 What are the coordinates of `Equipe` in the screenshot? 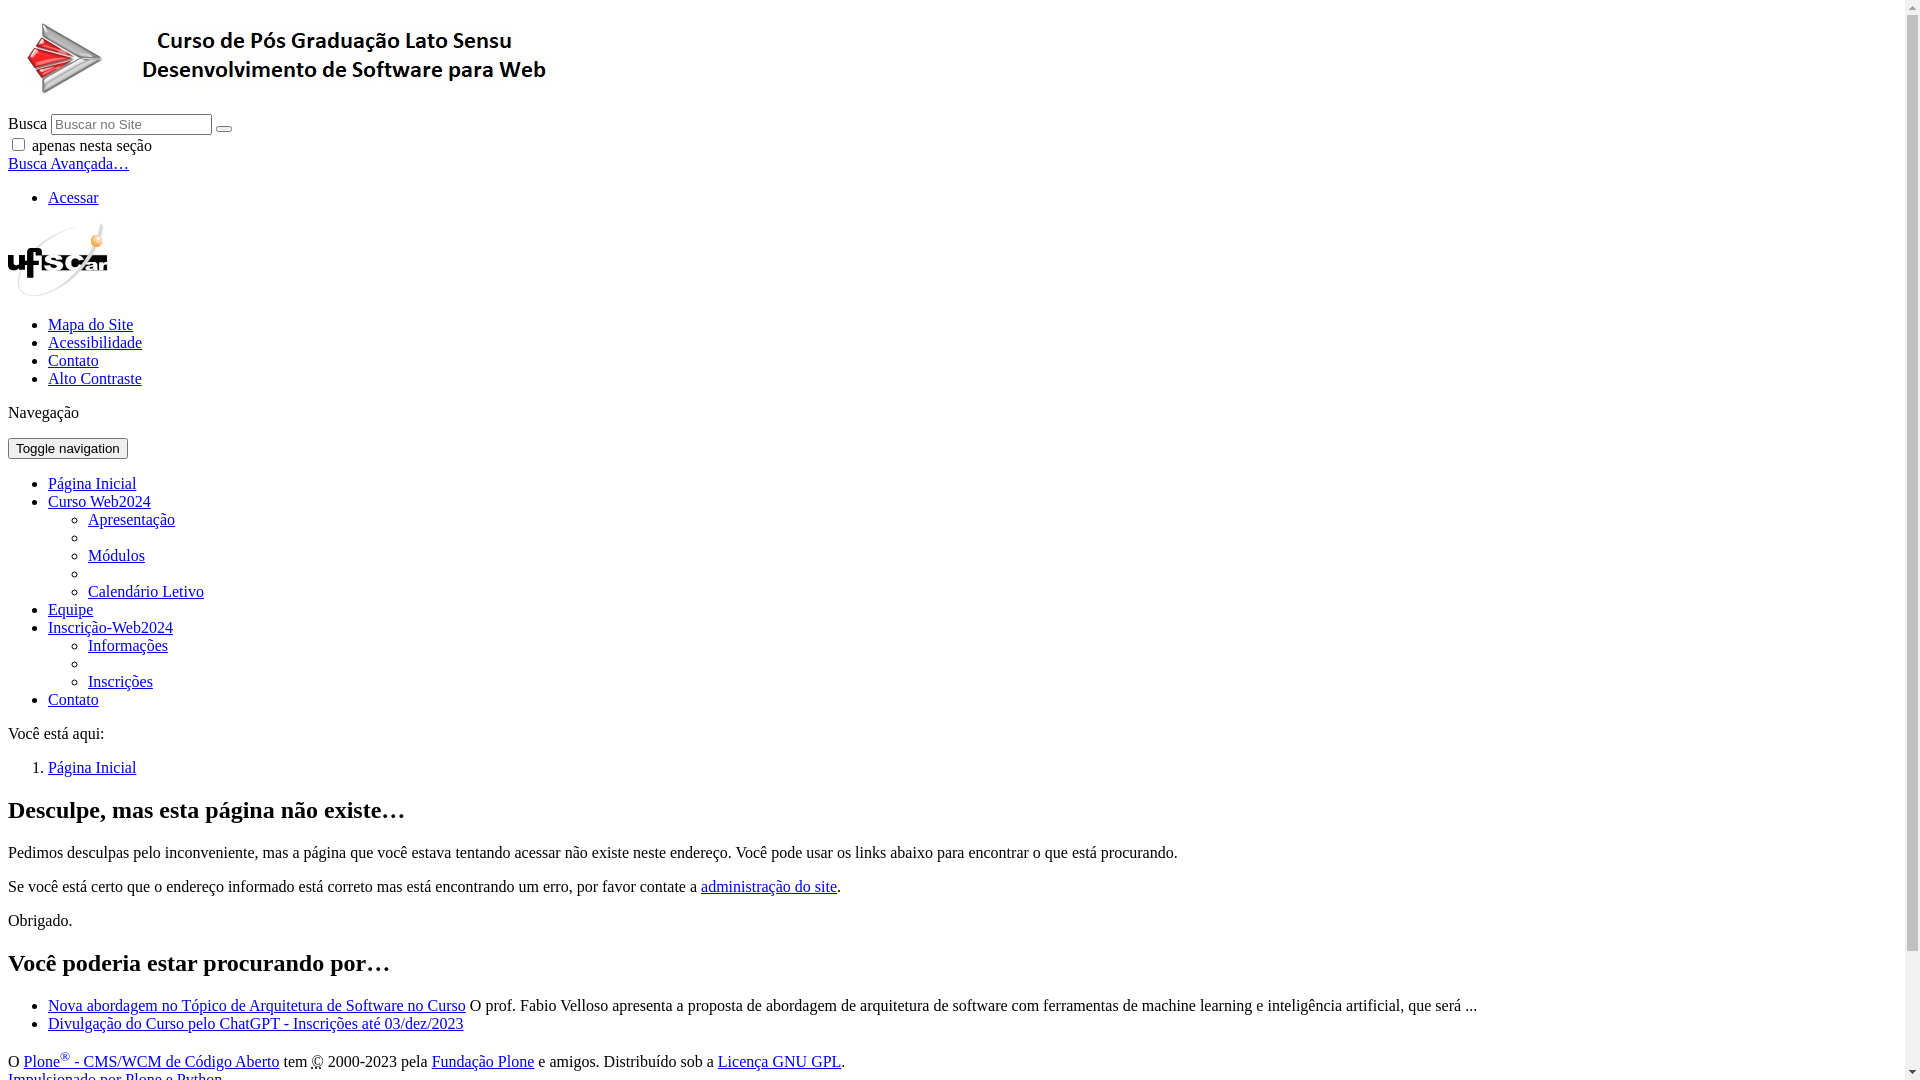 It's located at (70, 610).